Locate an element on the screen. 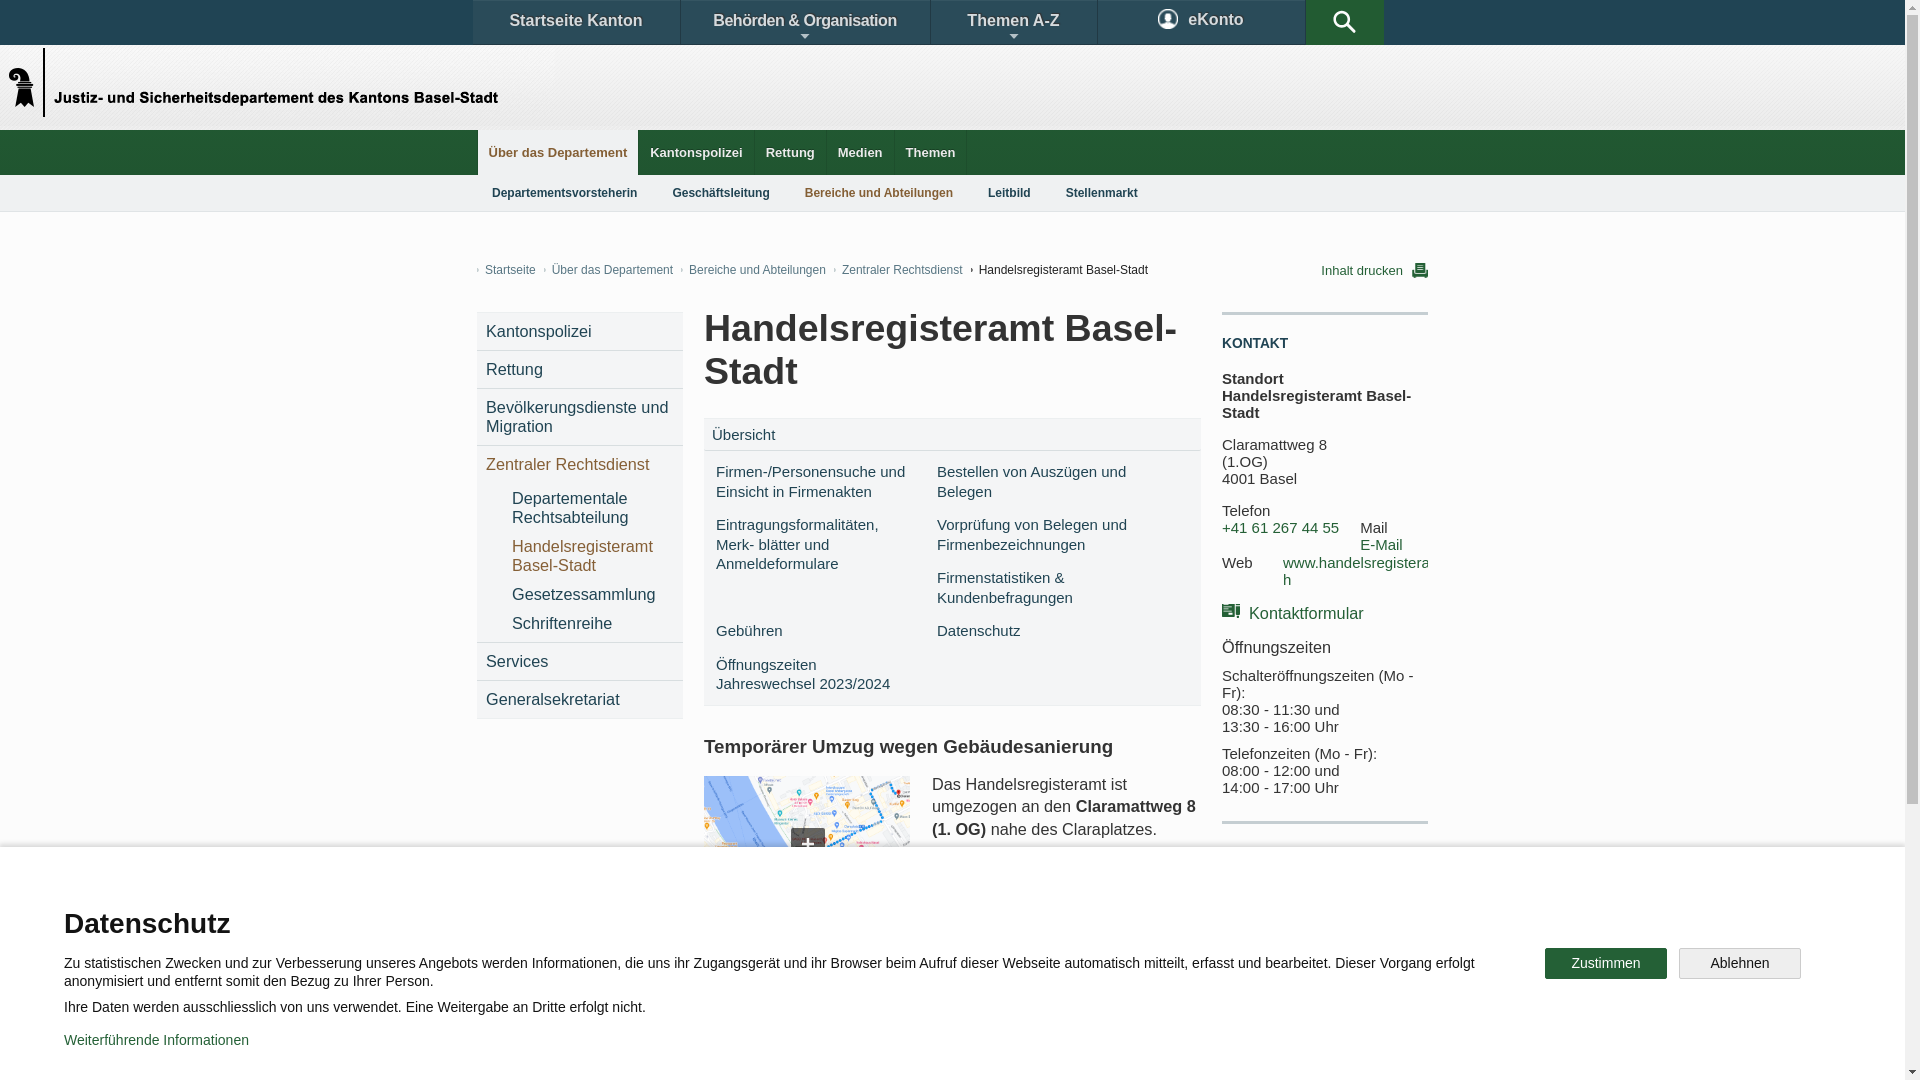  Inhalt drucken is located at coordinates (1374, 270).